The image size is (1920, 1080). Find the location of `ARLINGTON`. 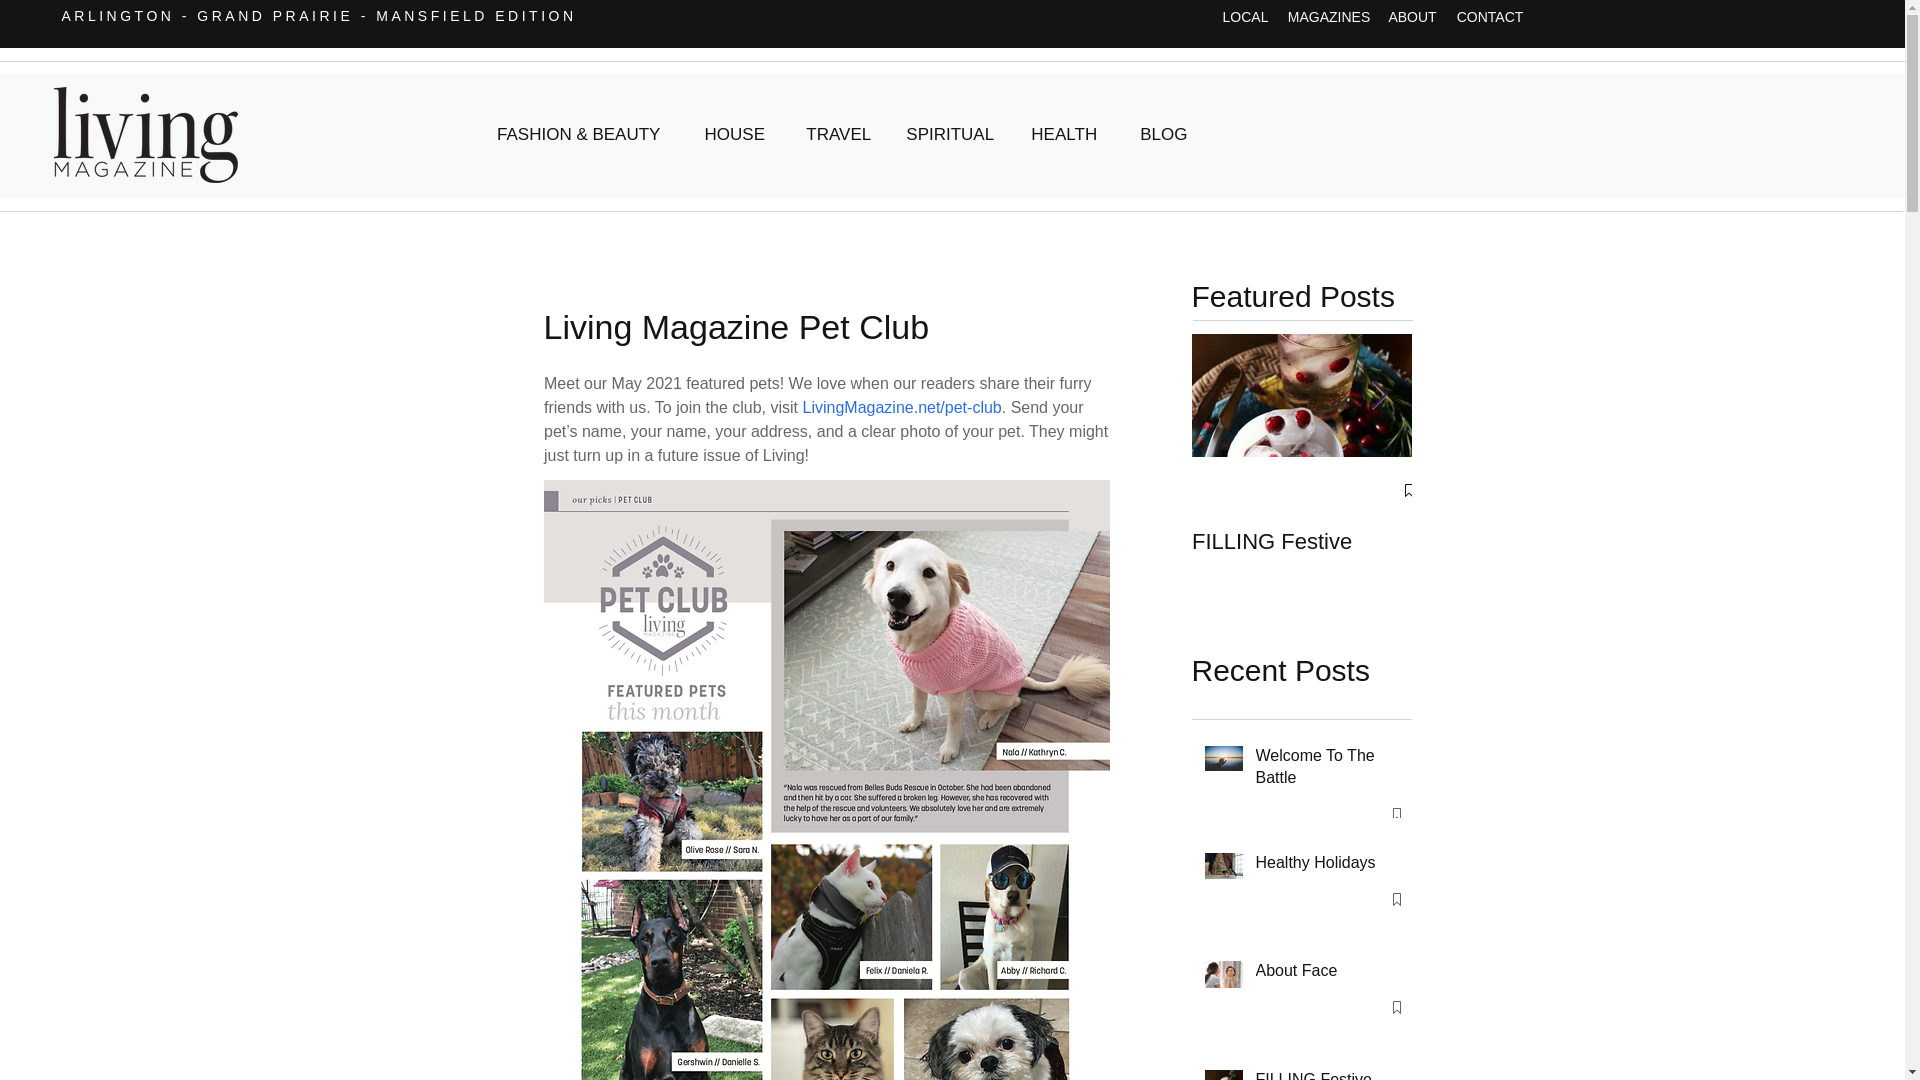

ARLINGTON is located at coordinates (118, 15).